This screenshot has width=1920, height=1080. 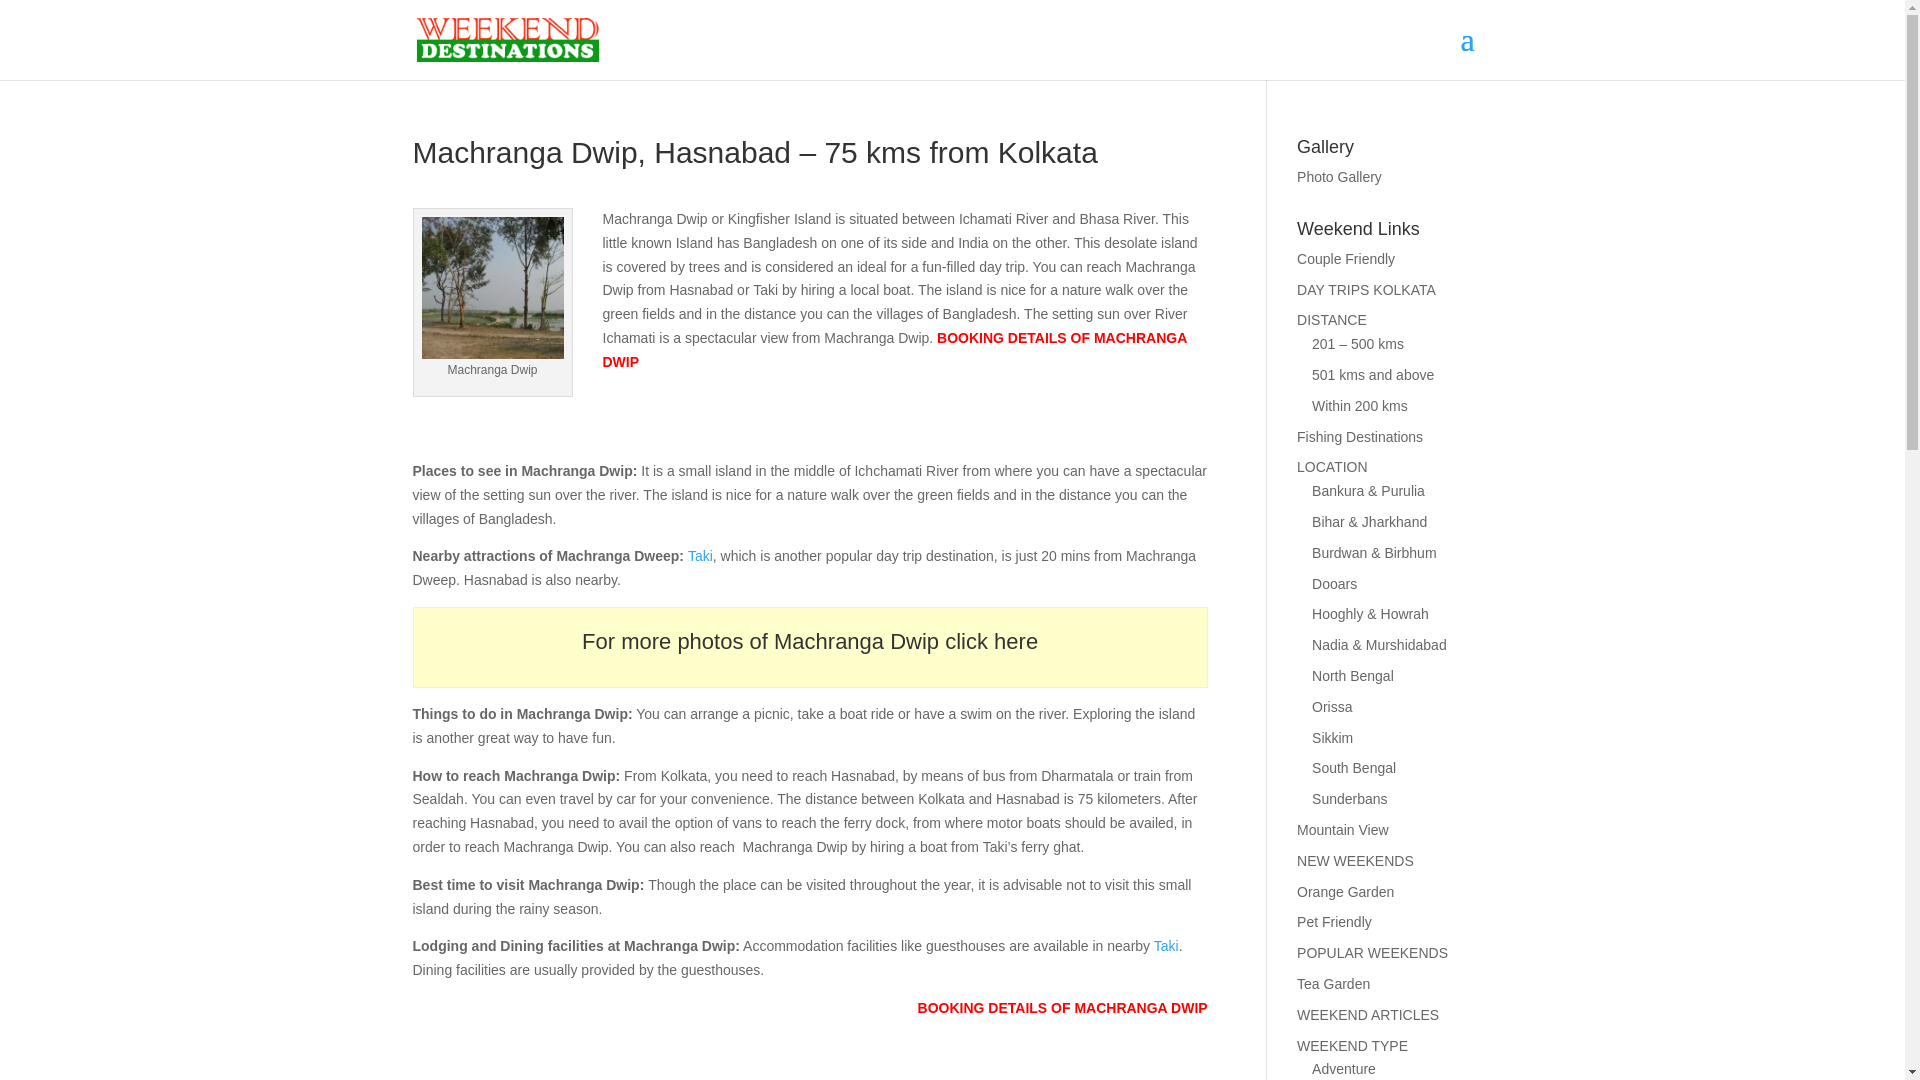 I want to click on DAY TRIPS KOLKATA, so click(x=1366, y=290).